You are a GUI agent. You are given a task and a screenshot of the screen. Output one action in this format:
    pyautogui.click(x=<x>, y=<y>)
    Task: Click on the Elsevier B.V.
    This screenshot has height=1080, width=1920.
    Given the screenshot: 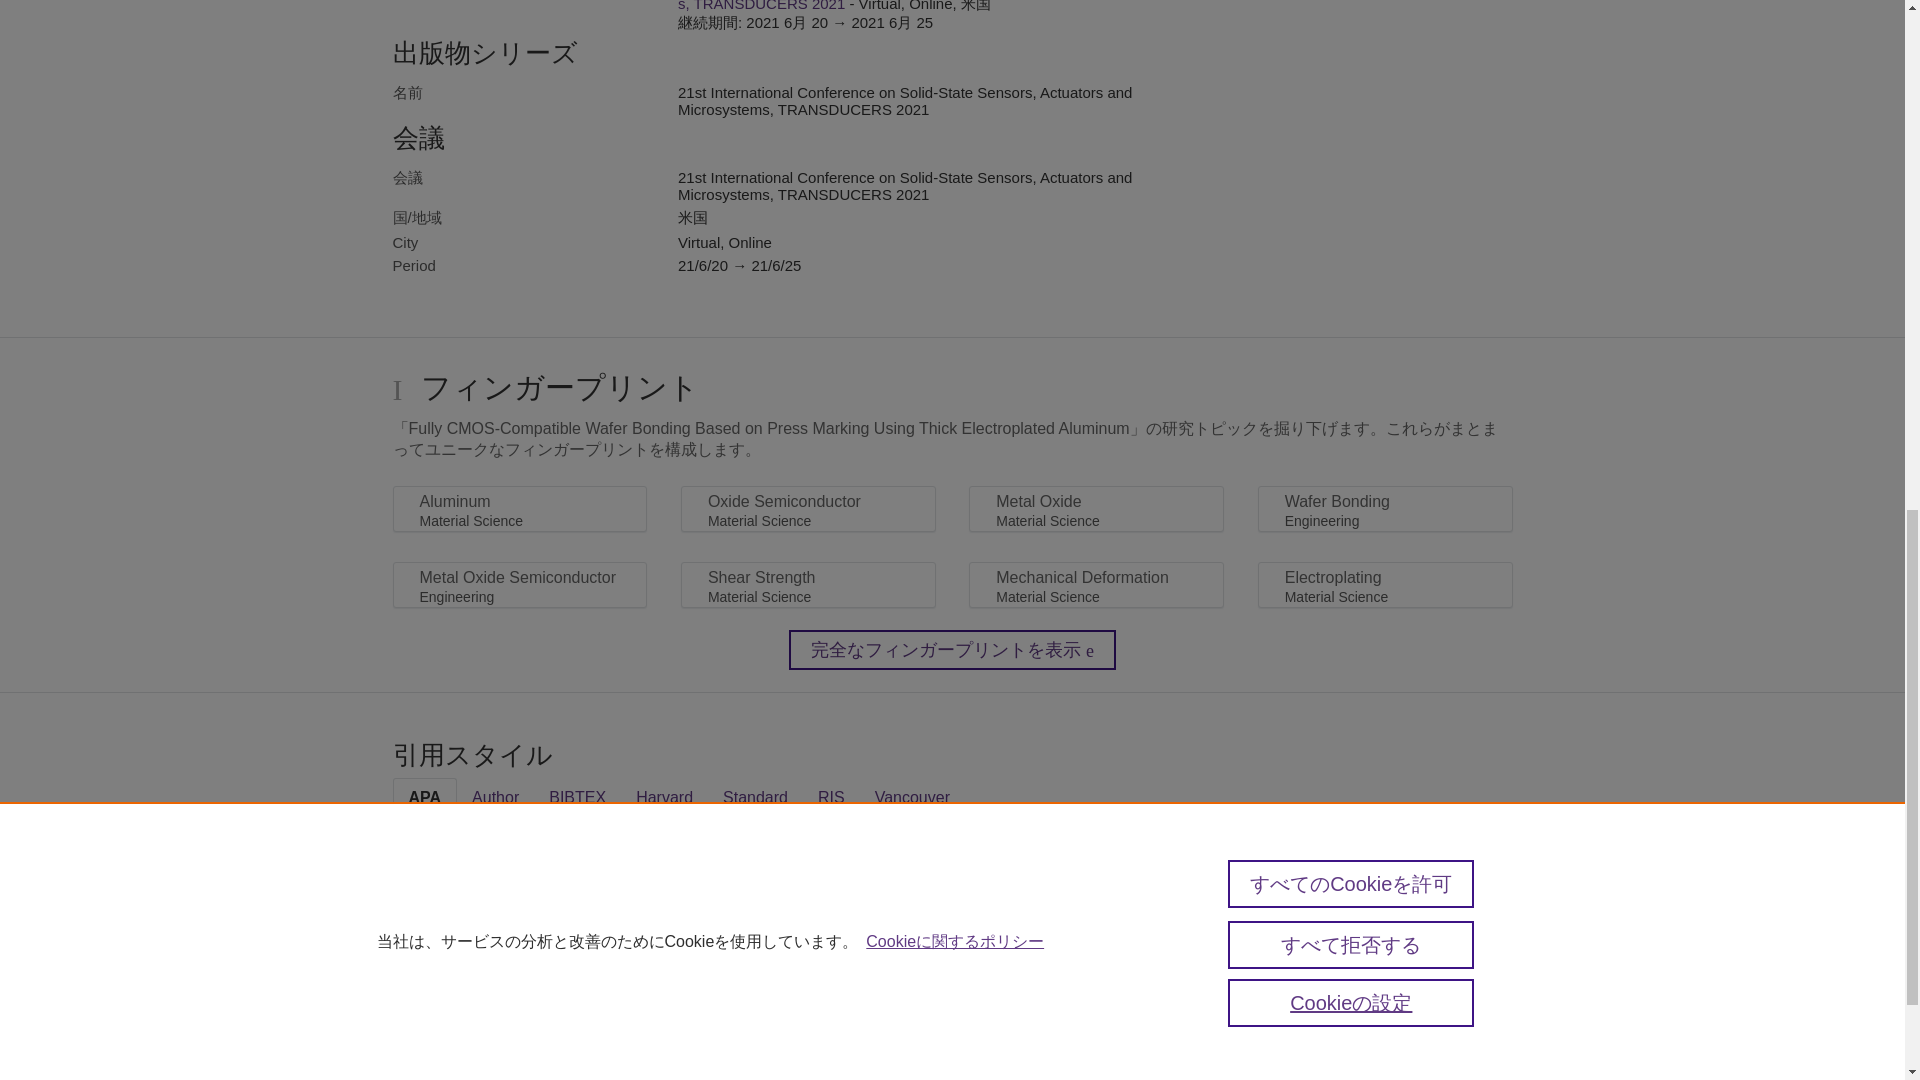 What is the action you would take?
    pyautogui.click(x=720, y=1076)
    